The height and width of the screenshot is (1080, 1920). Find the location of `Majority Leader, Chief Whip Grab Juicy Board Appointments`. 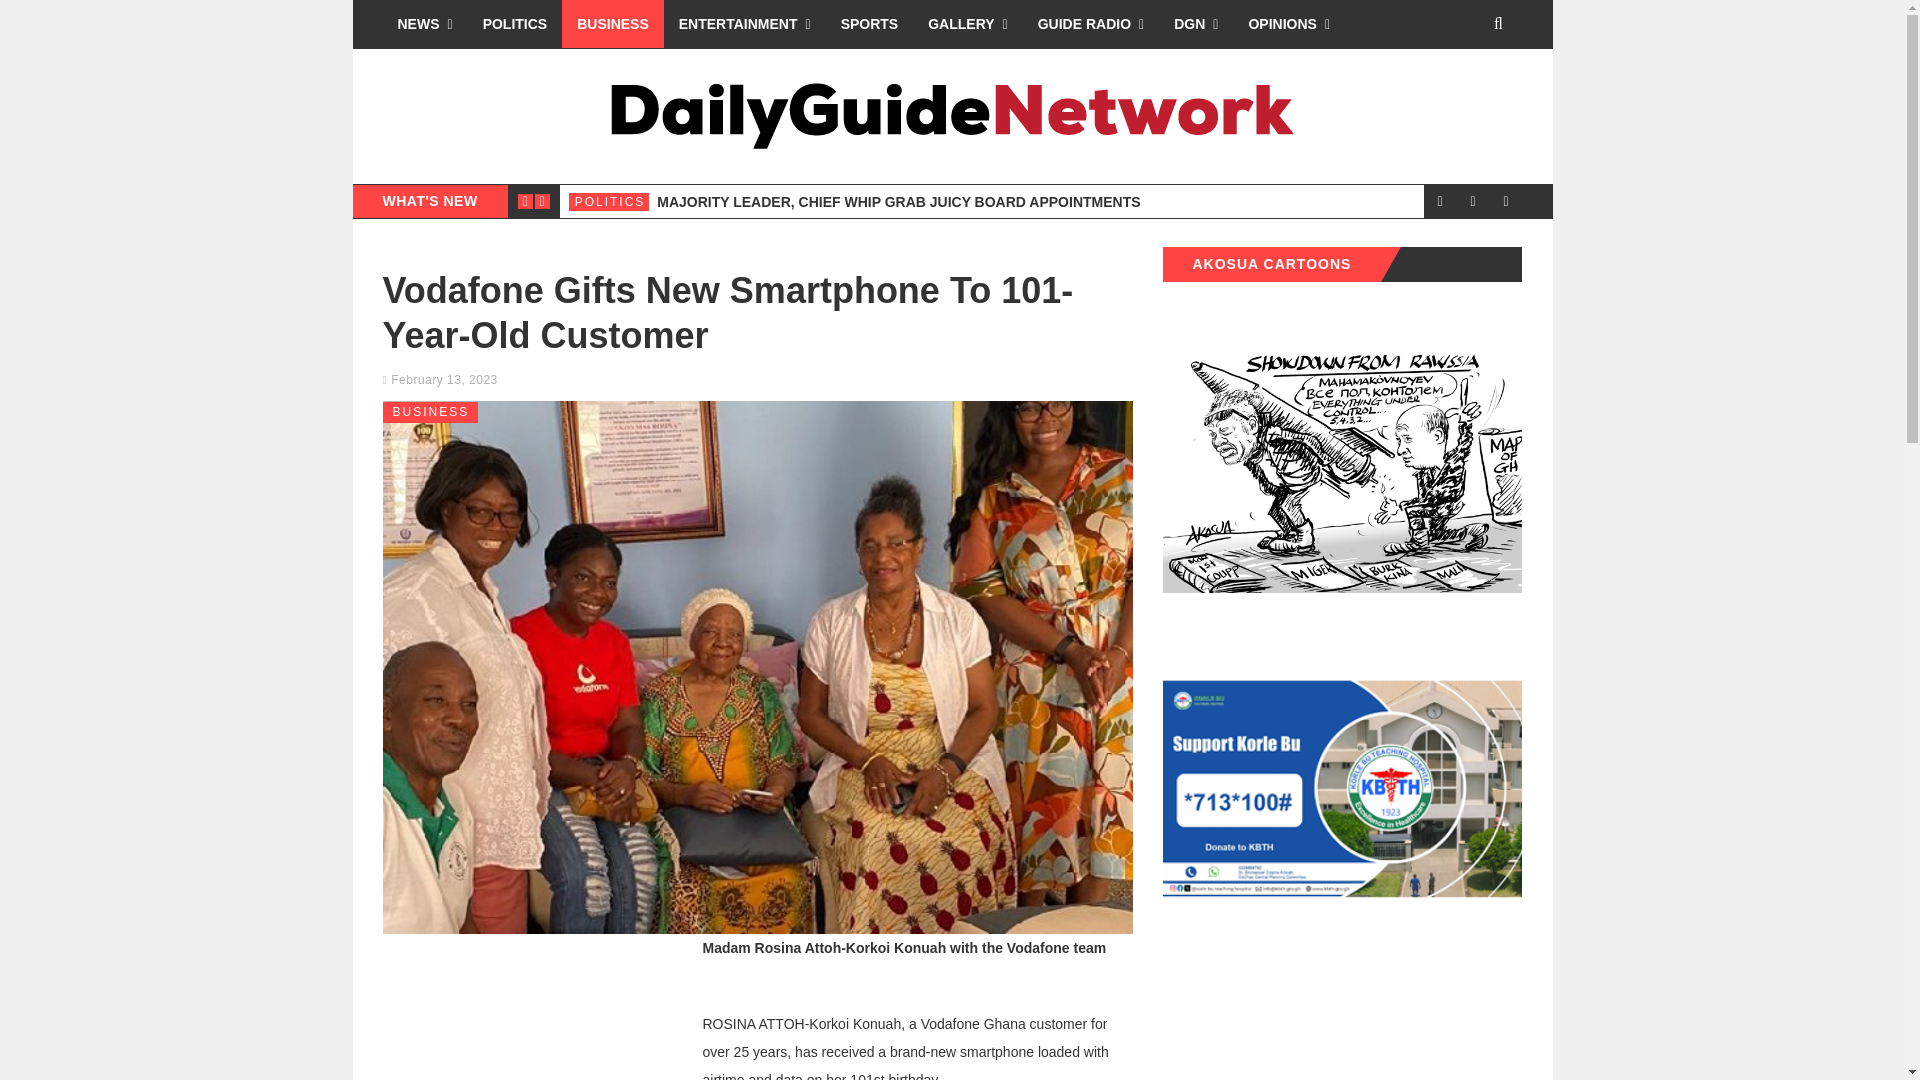

Majority Leader, Chief Whip Grab Juicy Board Appointments is located at coordinates (898, 202).